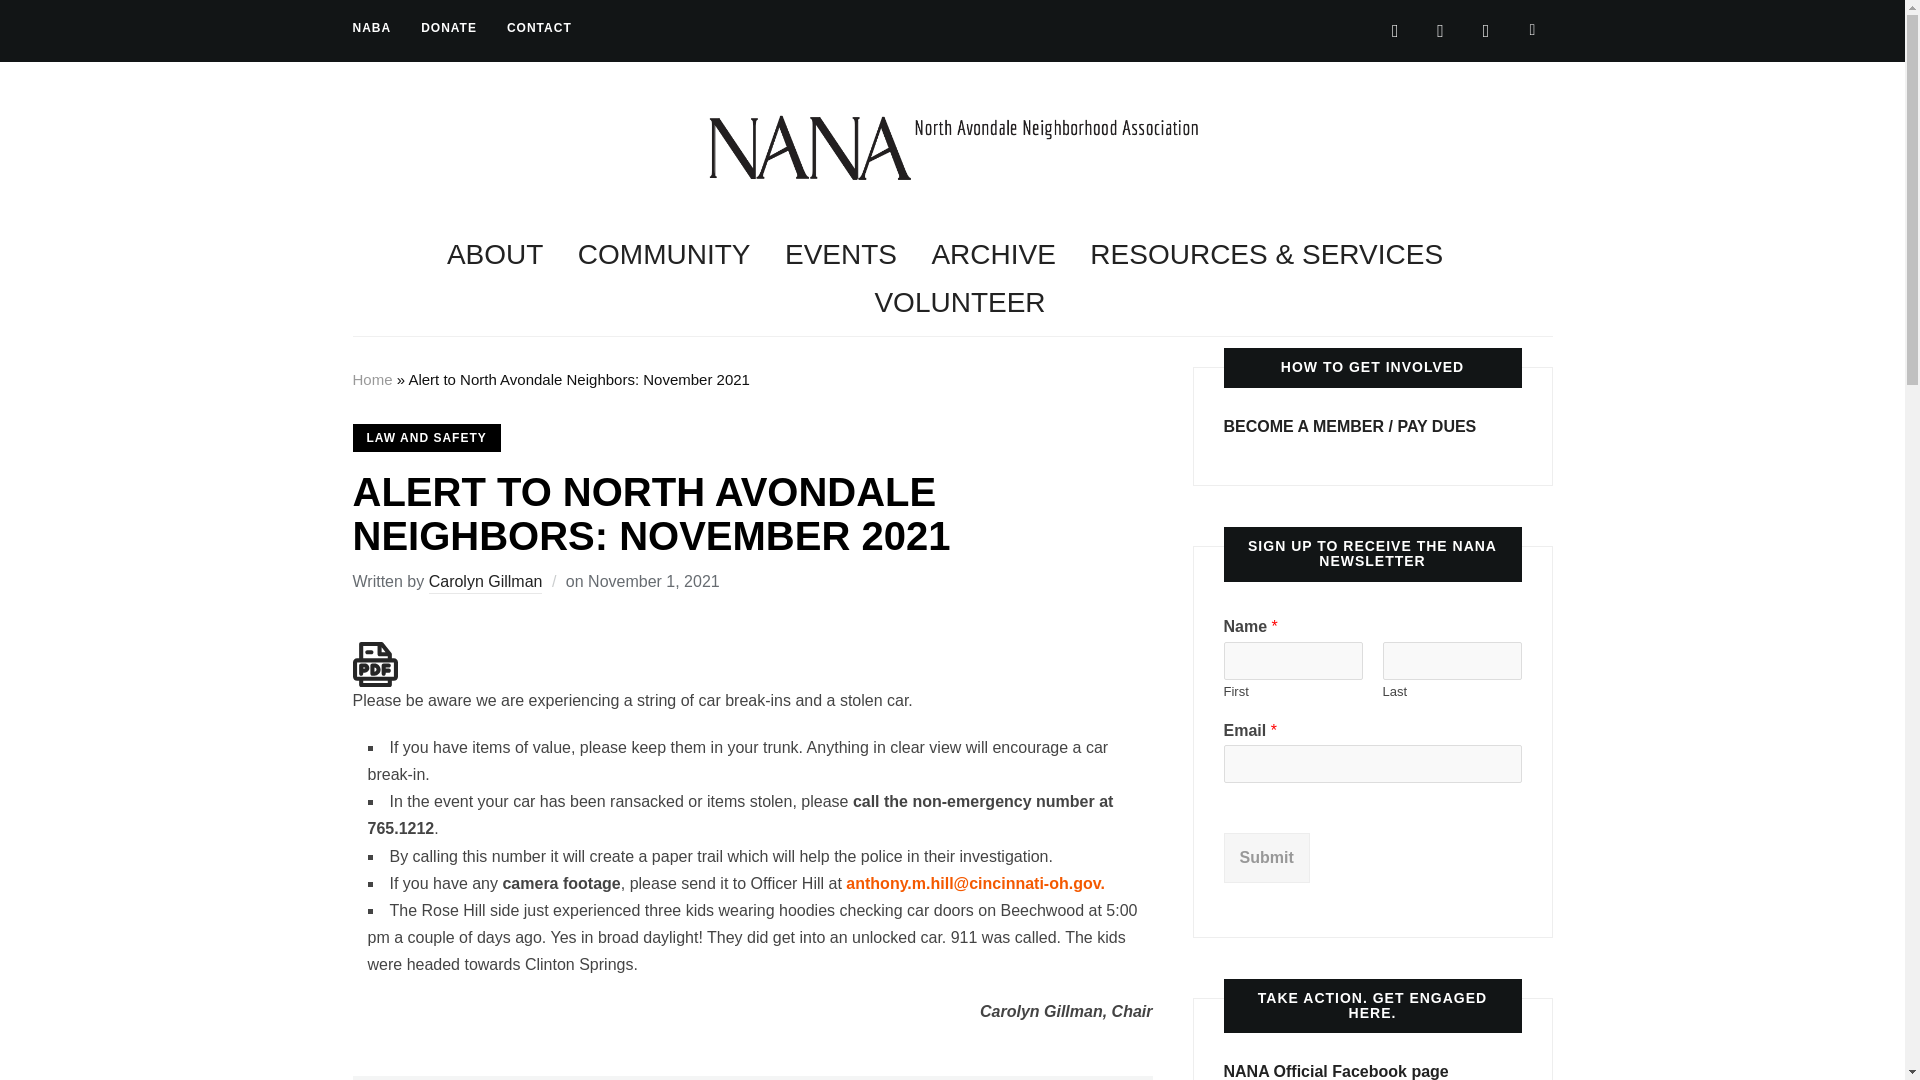 This screenshot has height=1080, width=1920. What do you see at coordinates (495, 254) in the screenshot?
I see `ABOUT` at bounding box center [495, 254].